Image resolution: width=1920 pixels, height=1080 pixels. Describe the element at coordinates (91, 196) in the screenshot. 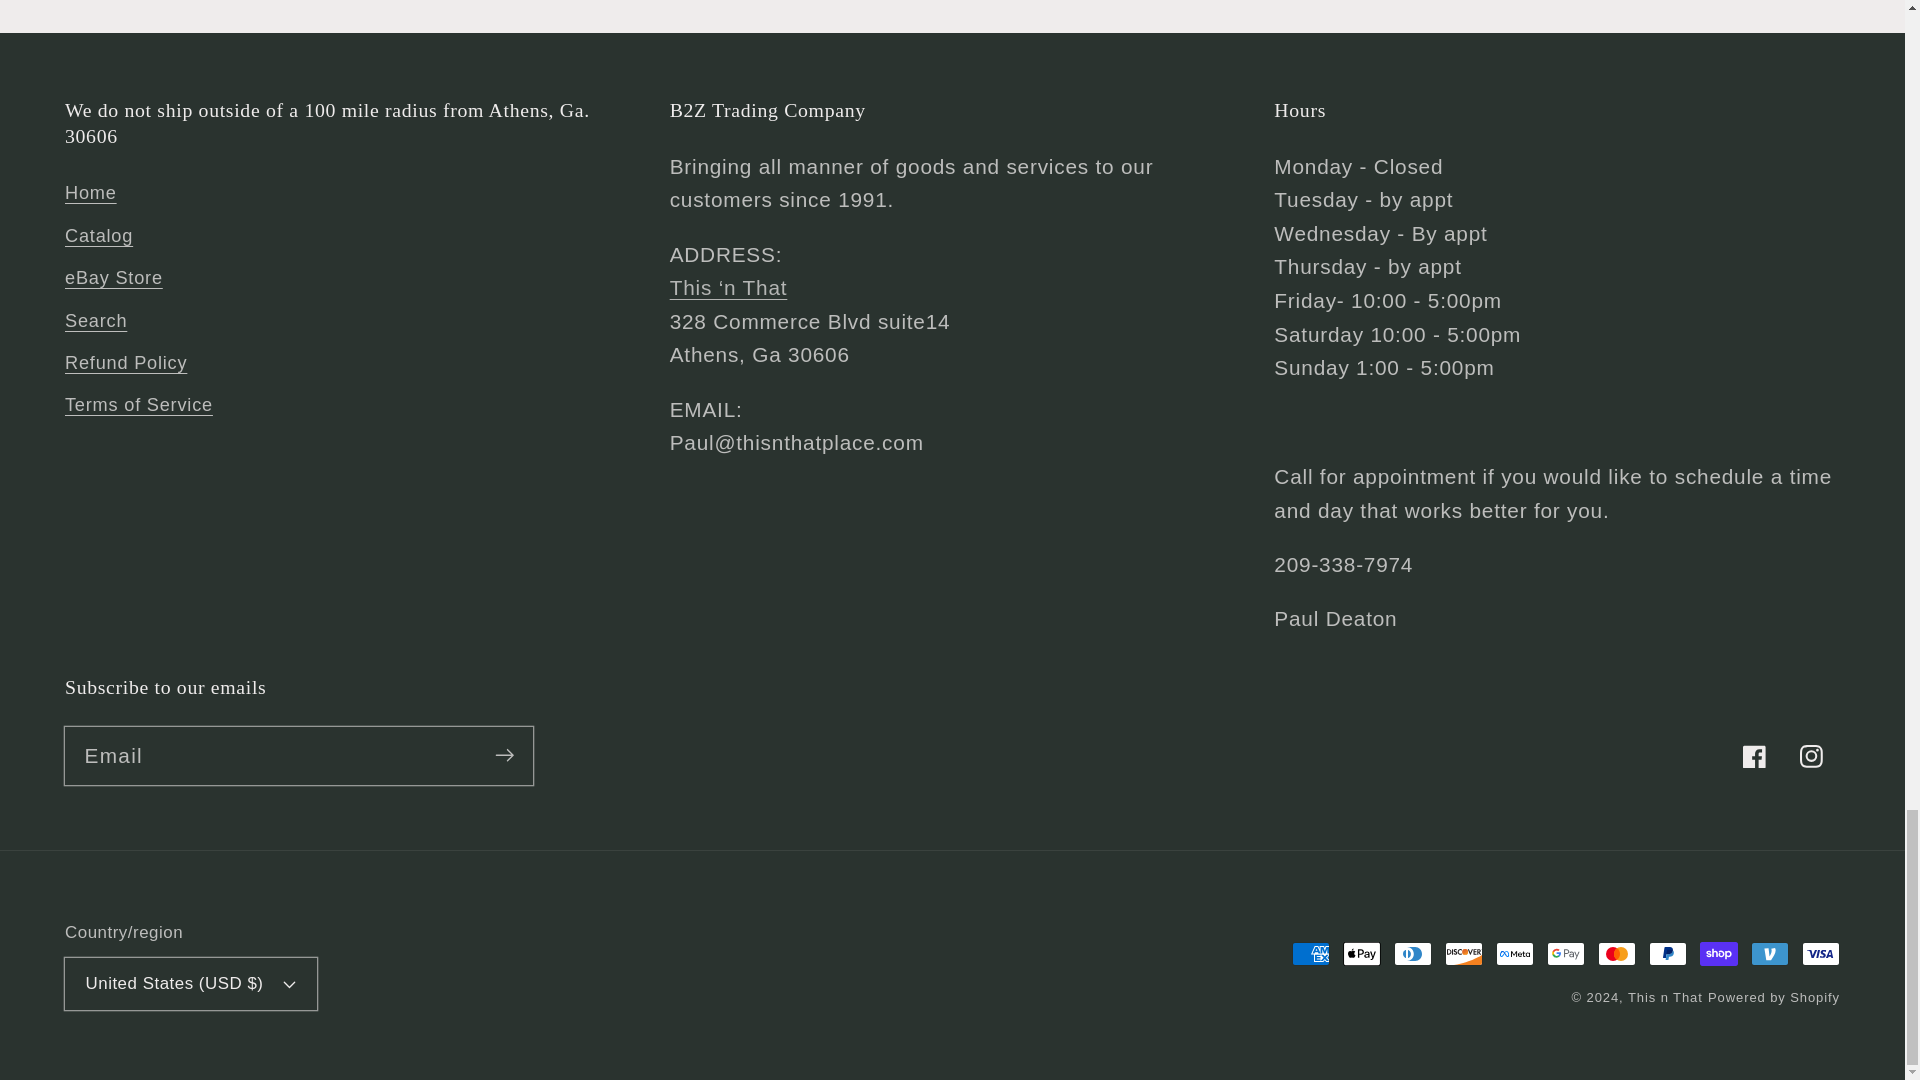

I see `Home` at that location.